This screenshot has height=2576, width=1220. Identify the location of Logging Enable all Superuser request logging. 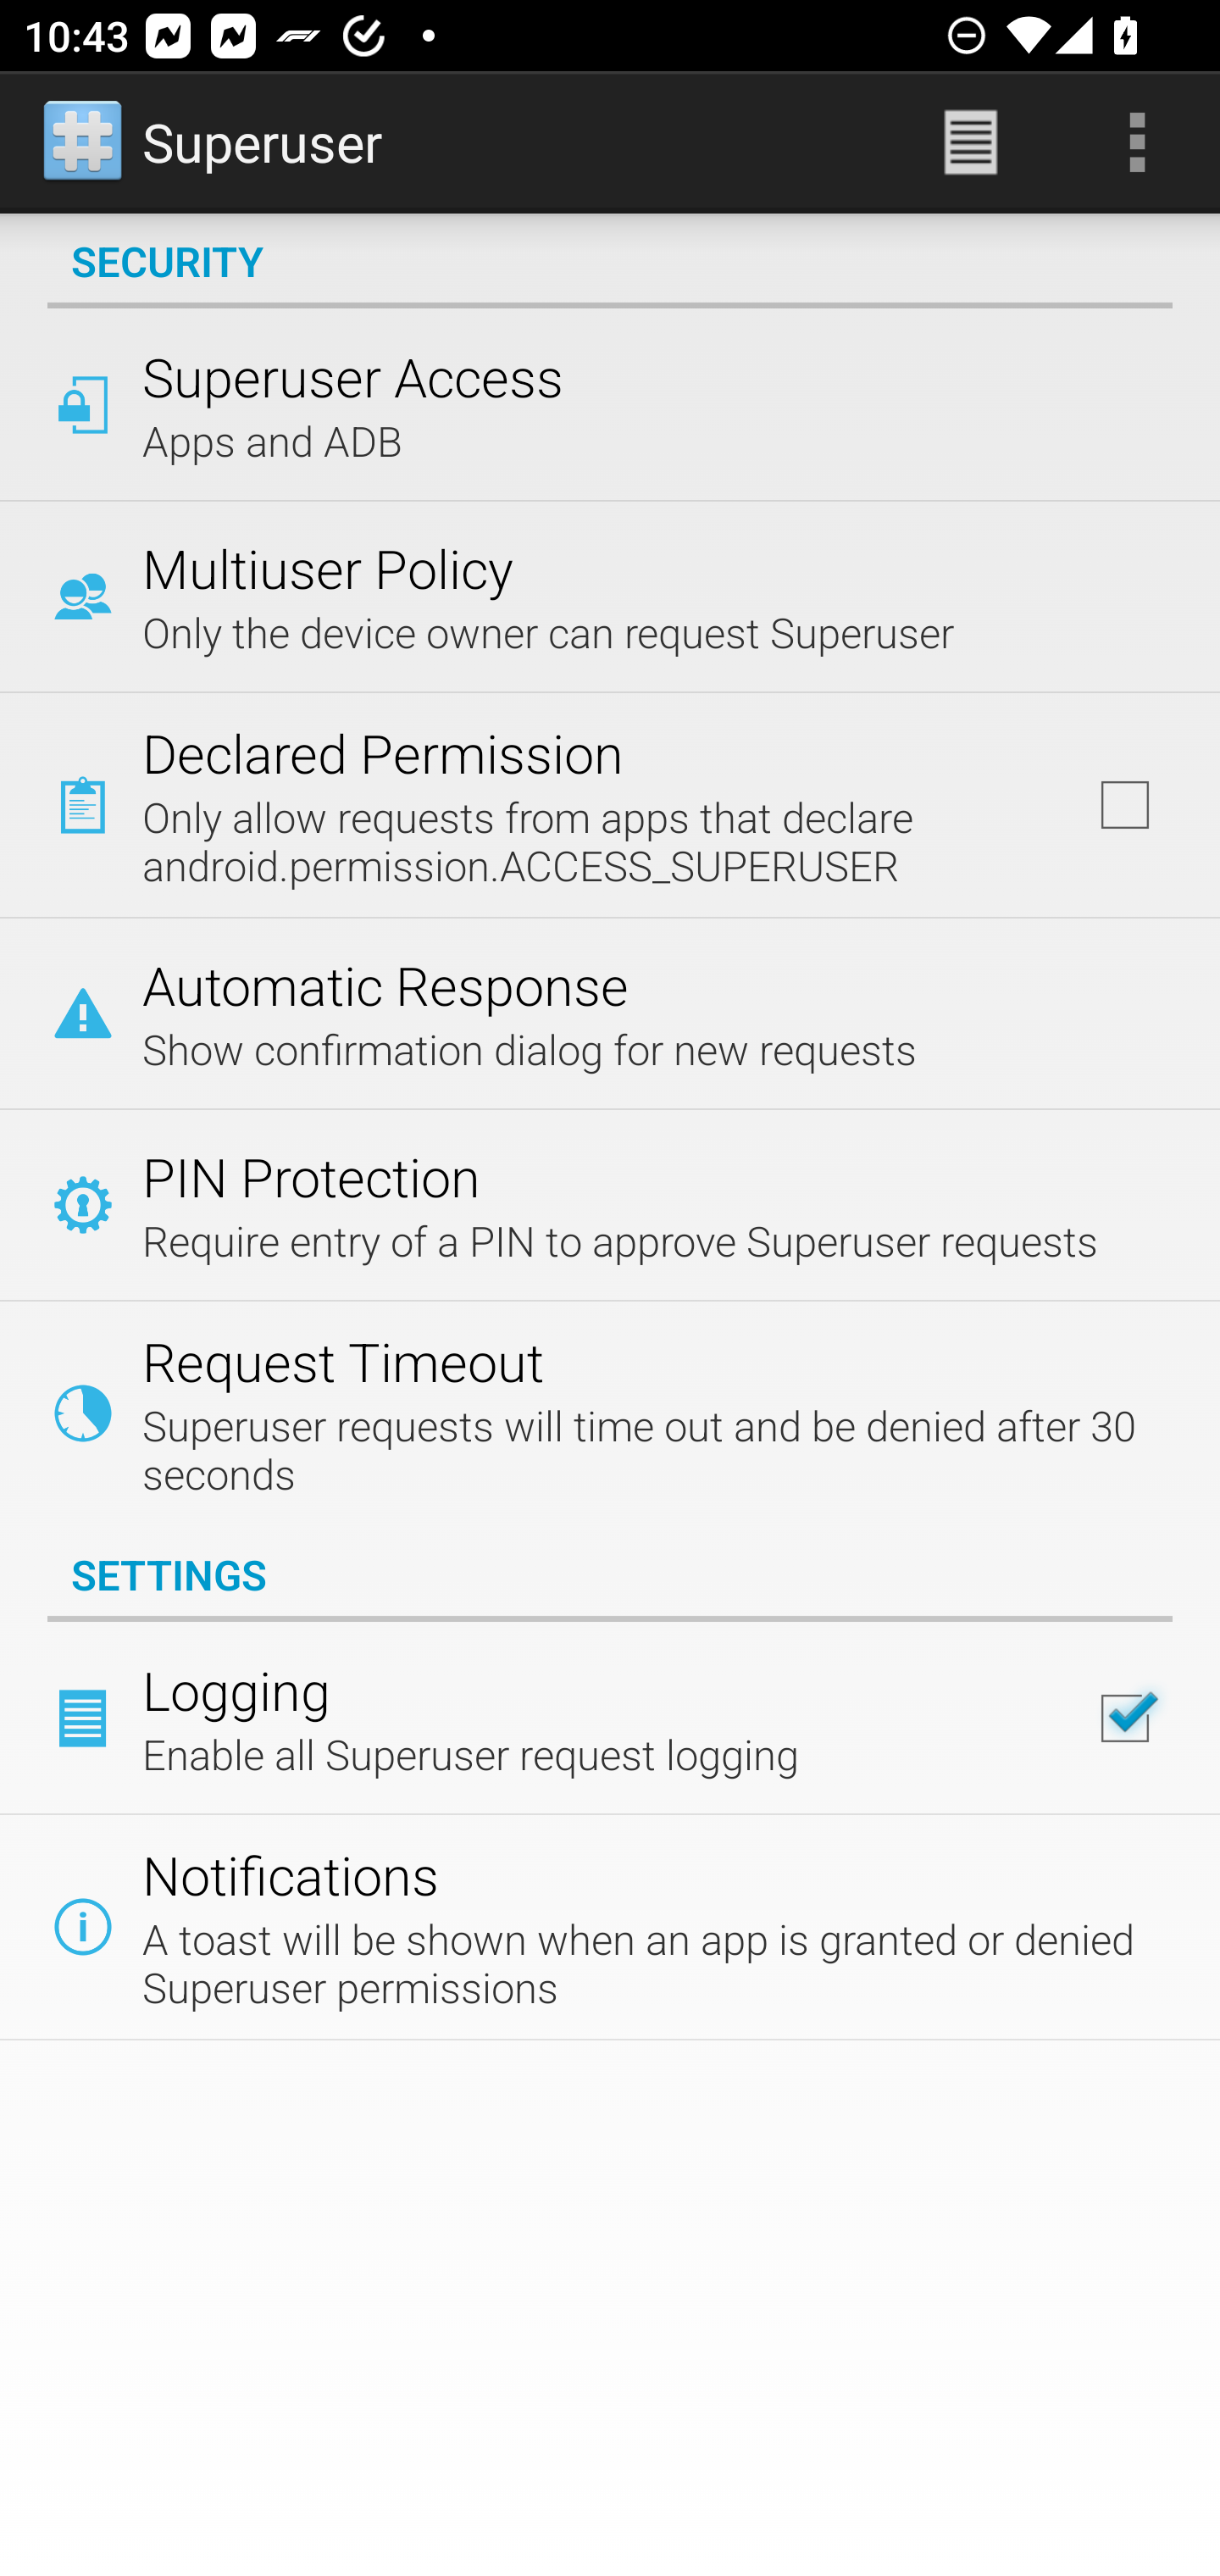
(610, 1718).